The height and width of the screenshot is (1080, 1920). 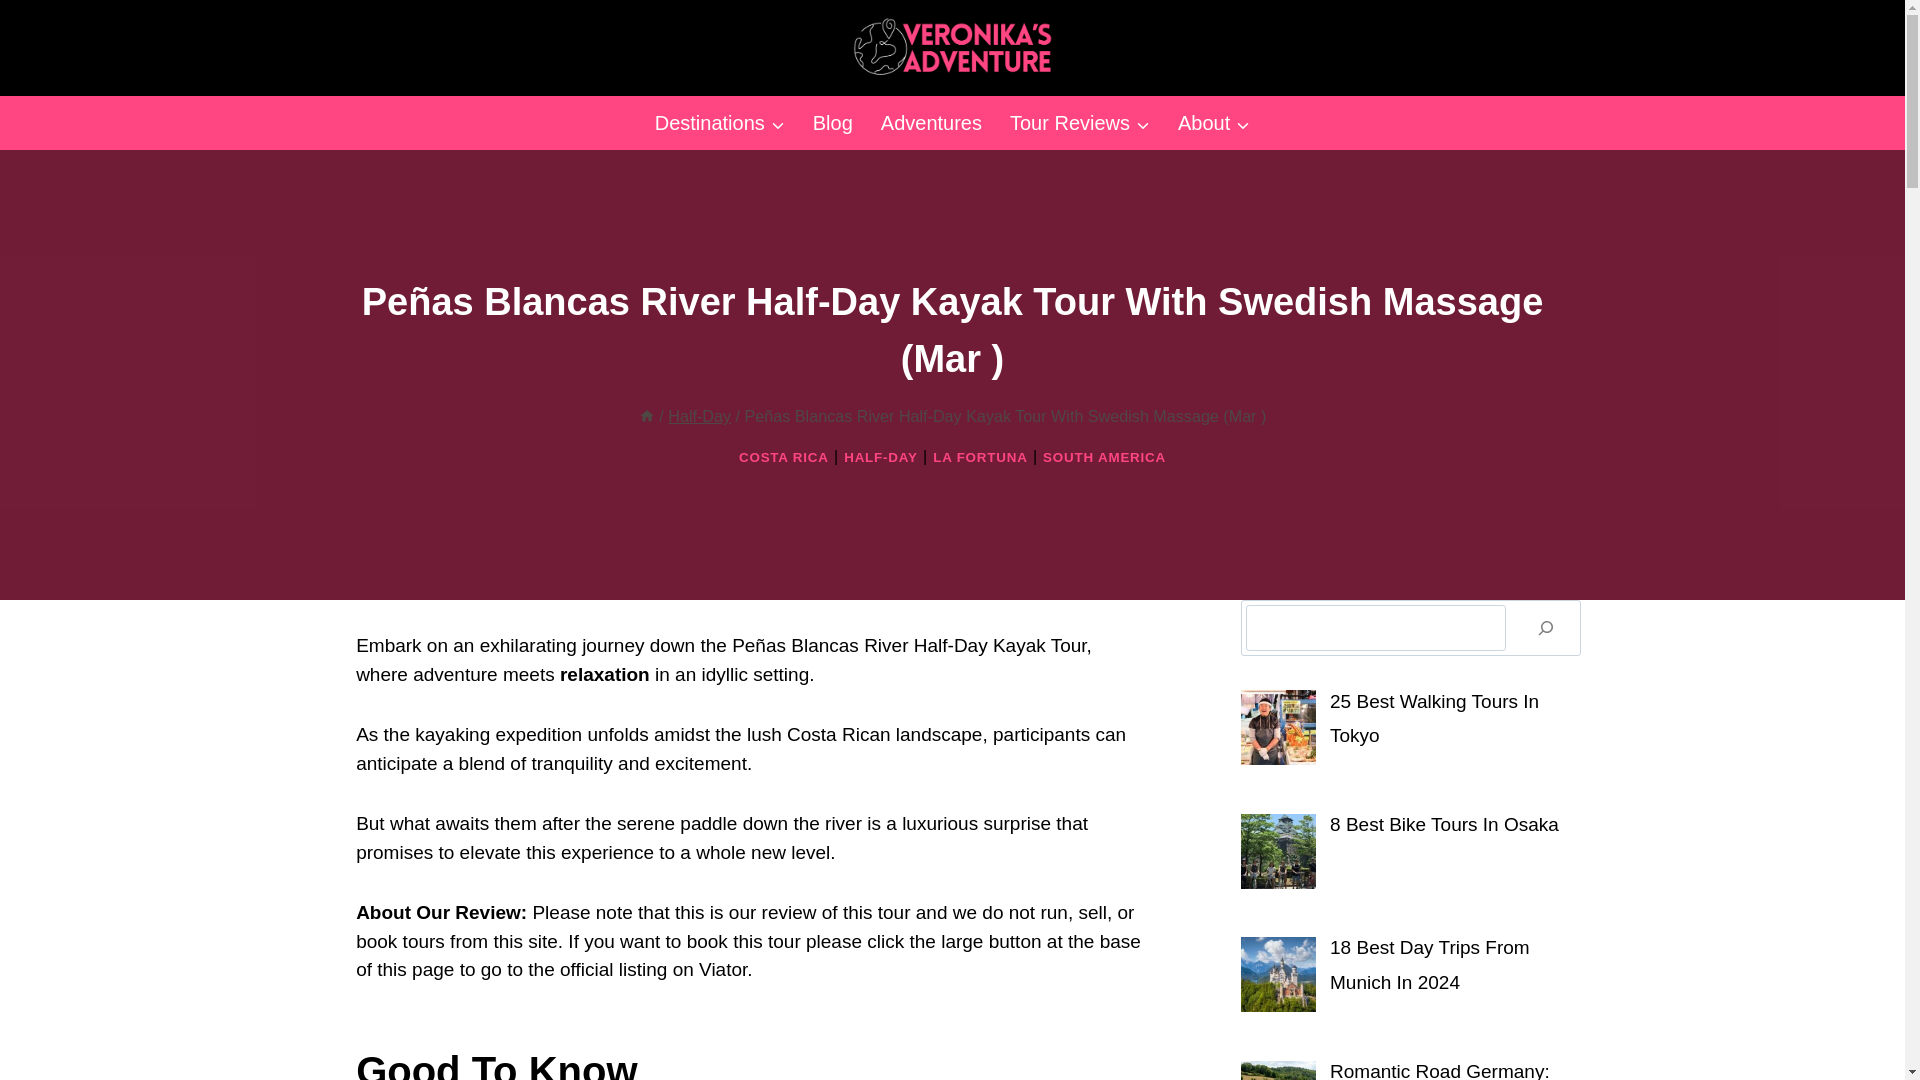 I want to click on COSTA RICA, so click(x=784, y=458).